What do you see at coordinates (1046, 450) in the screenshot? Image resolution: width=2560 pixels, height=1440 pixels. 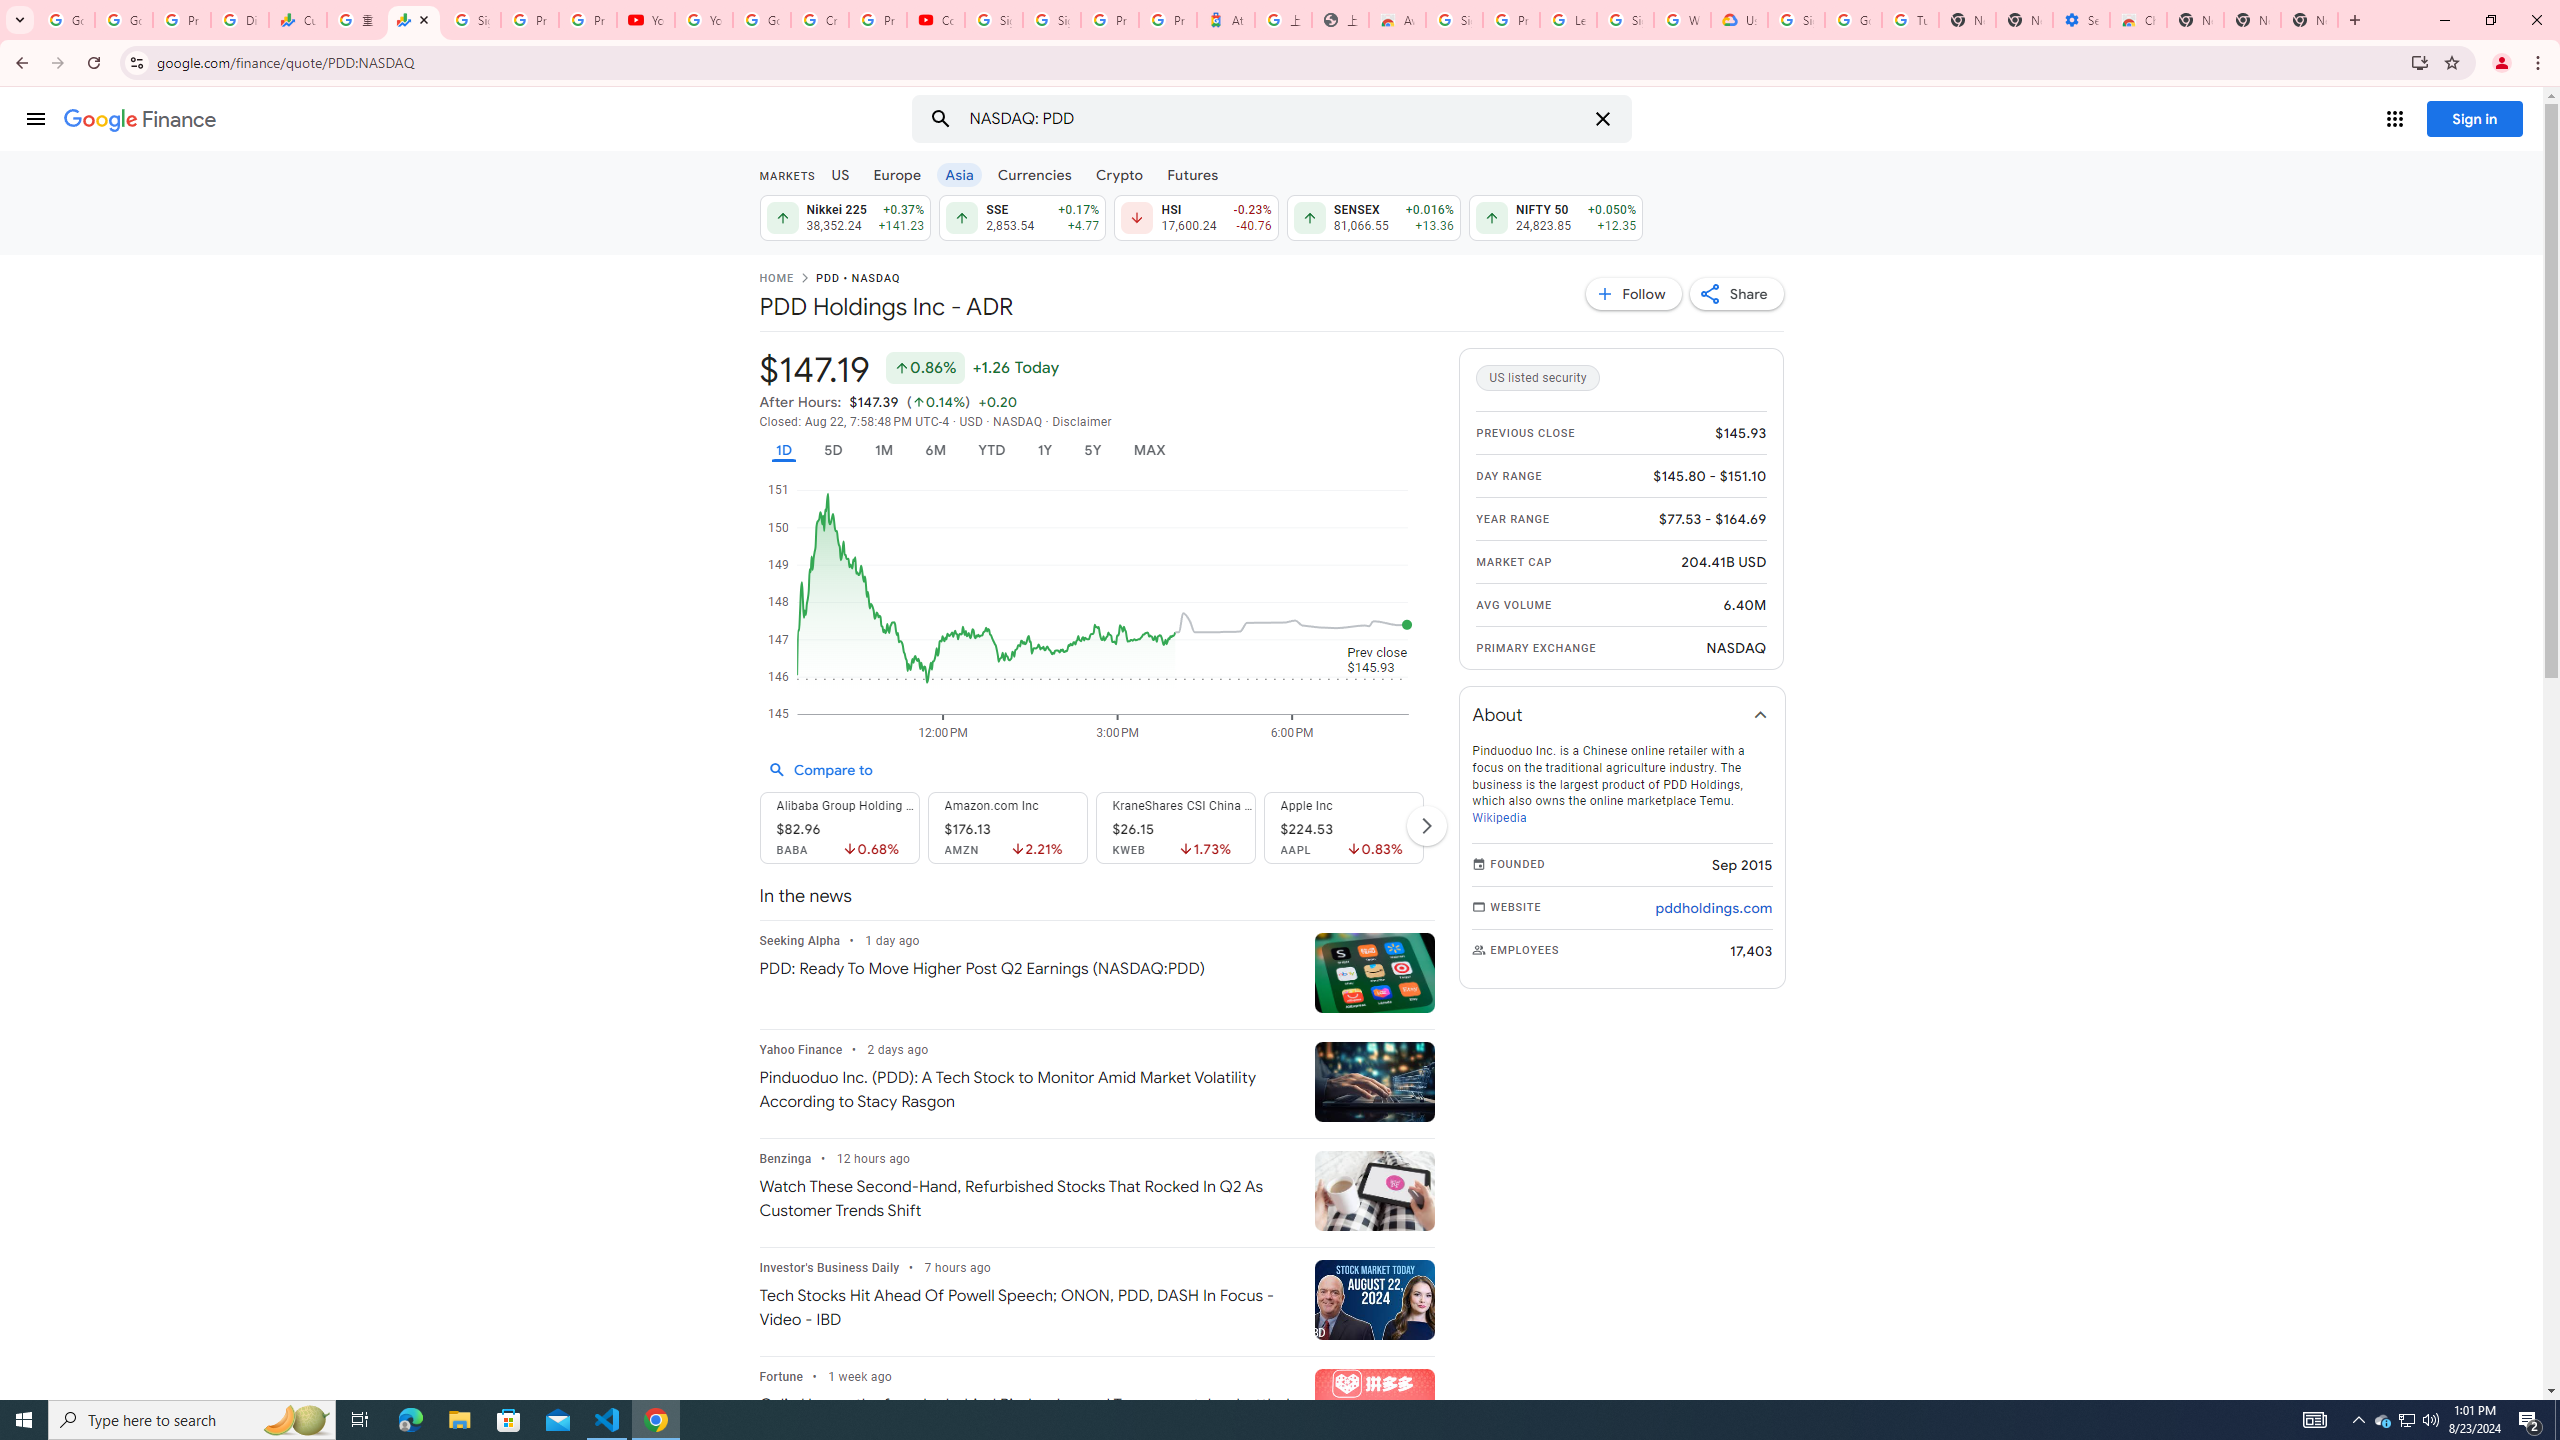 I see `1Y` at bounding box center [1046, 450].